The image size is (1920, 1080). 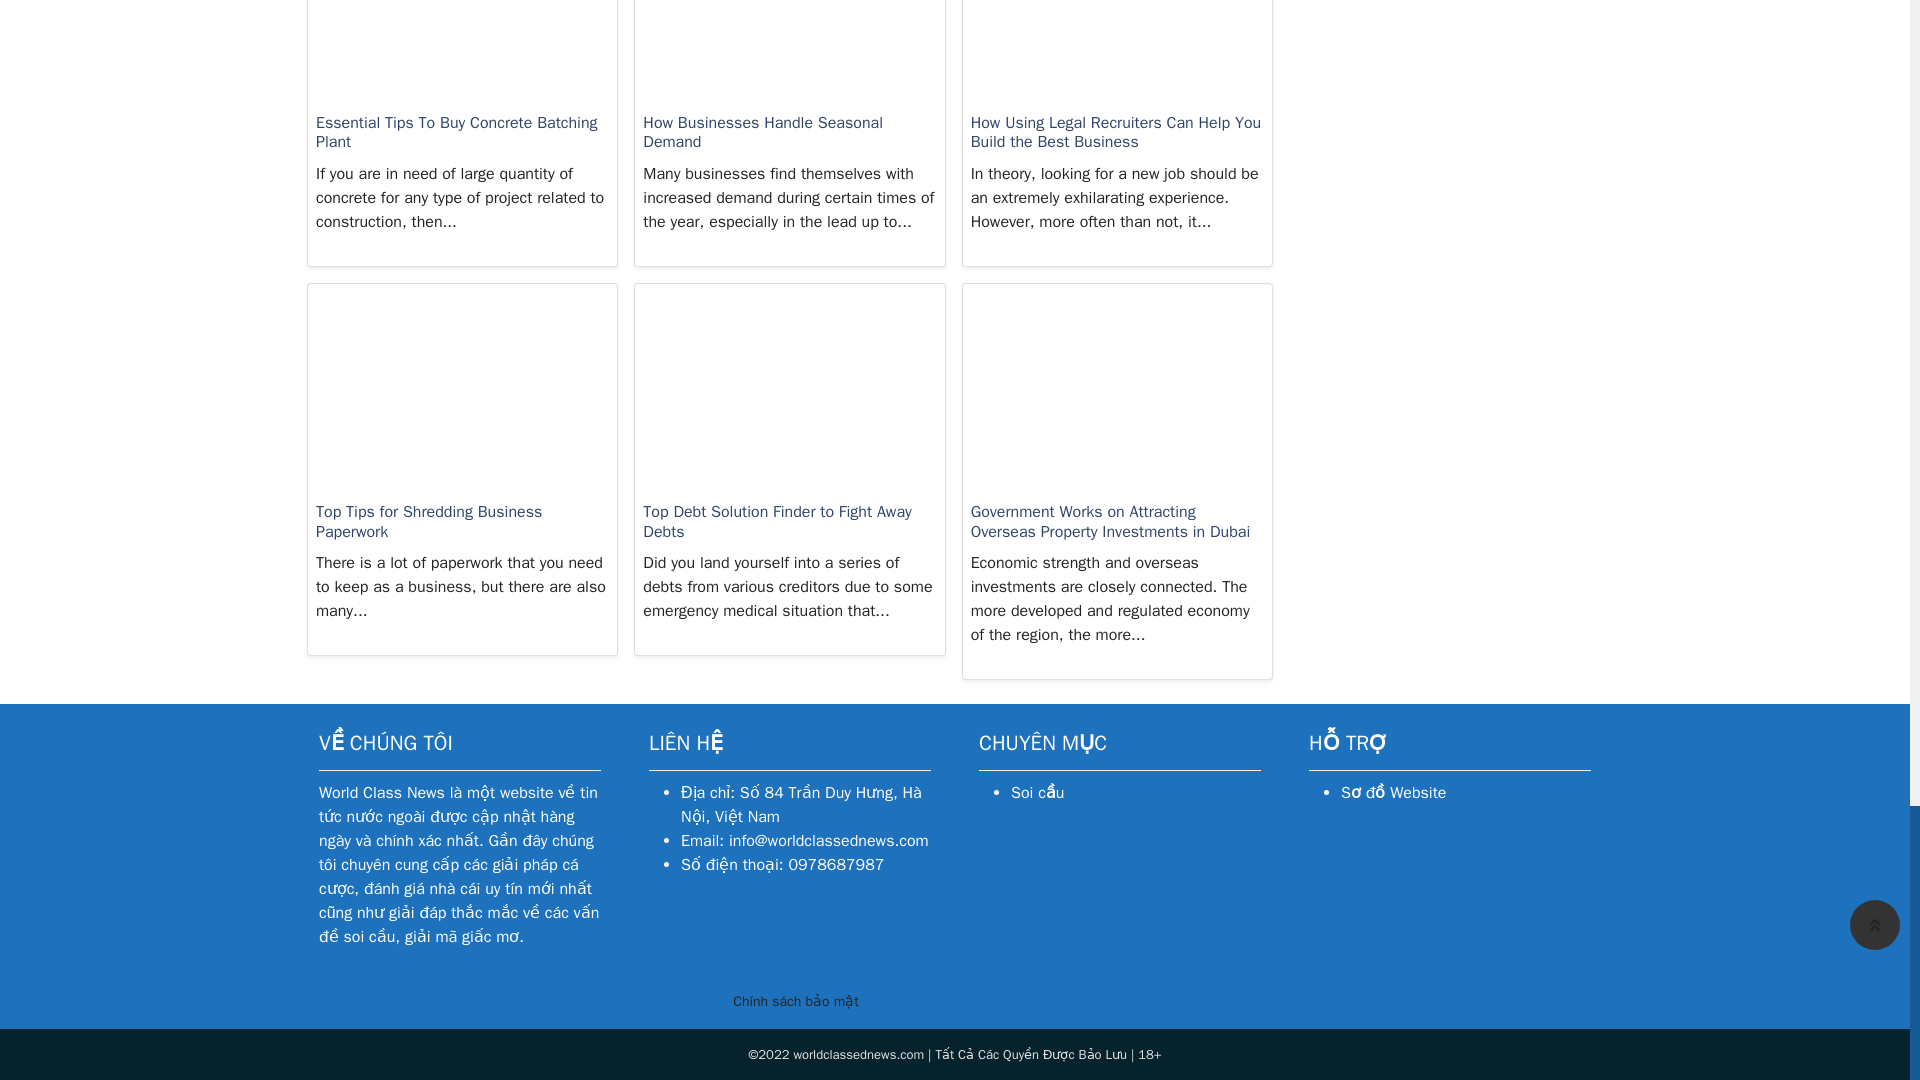 I want to click on Top Tips for Shredding Business Paperwork, so click(x=462, y=396).